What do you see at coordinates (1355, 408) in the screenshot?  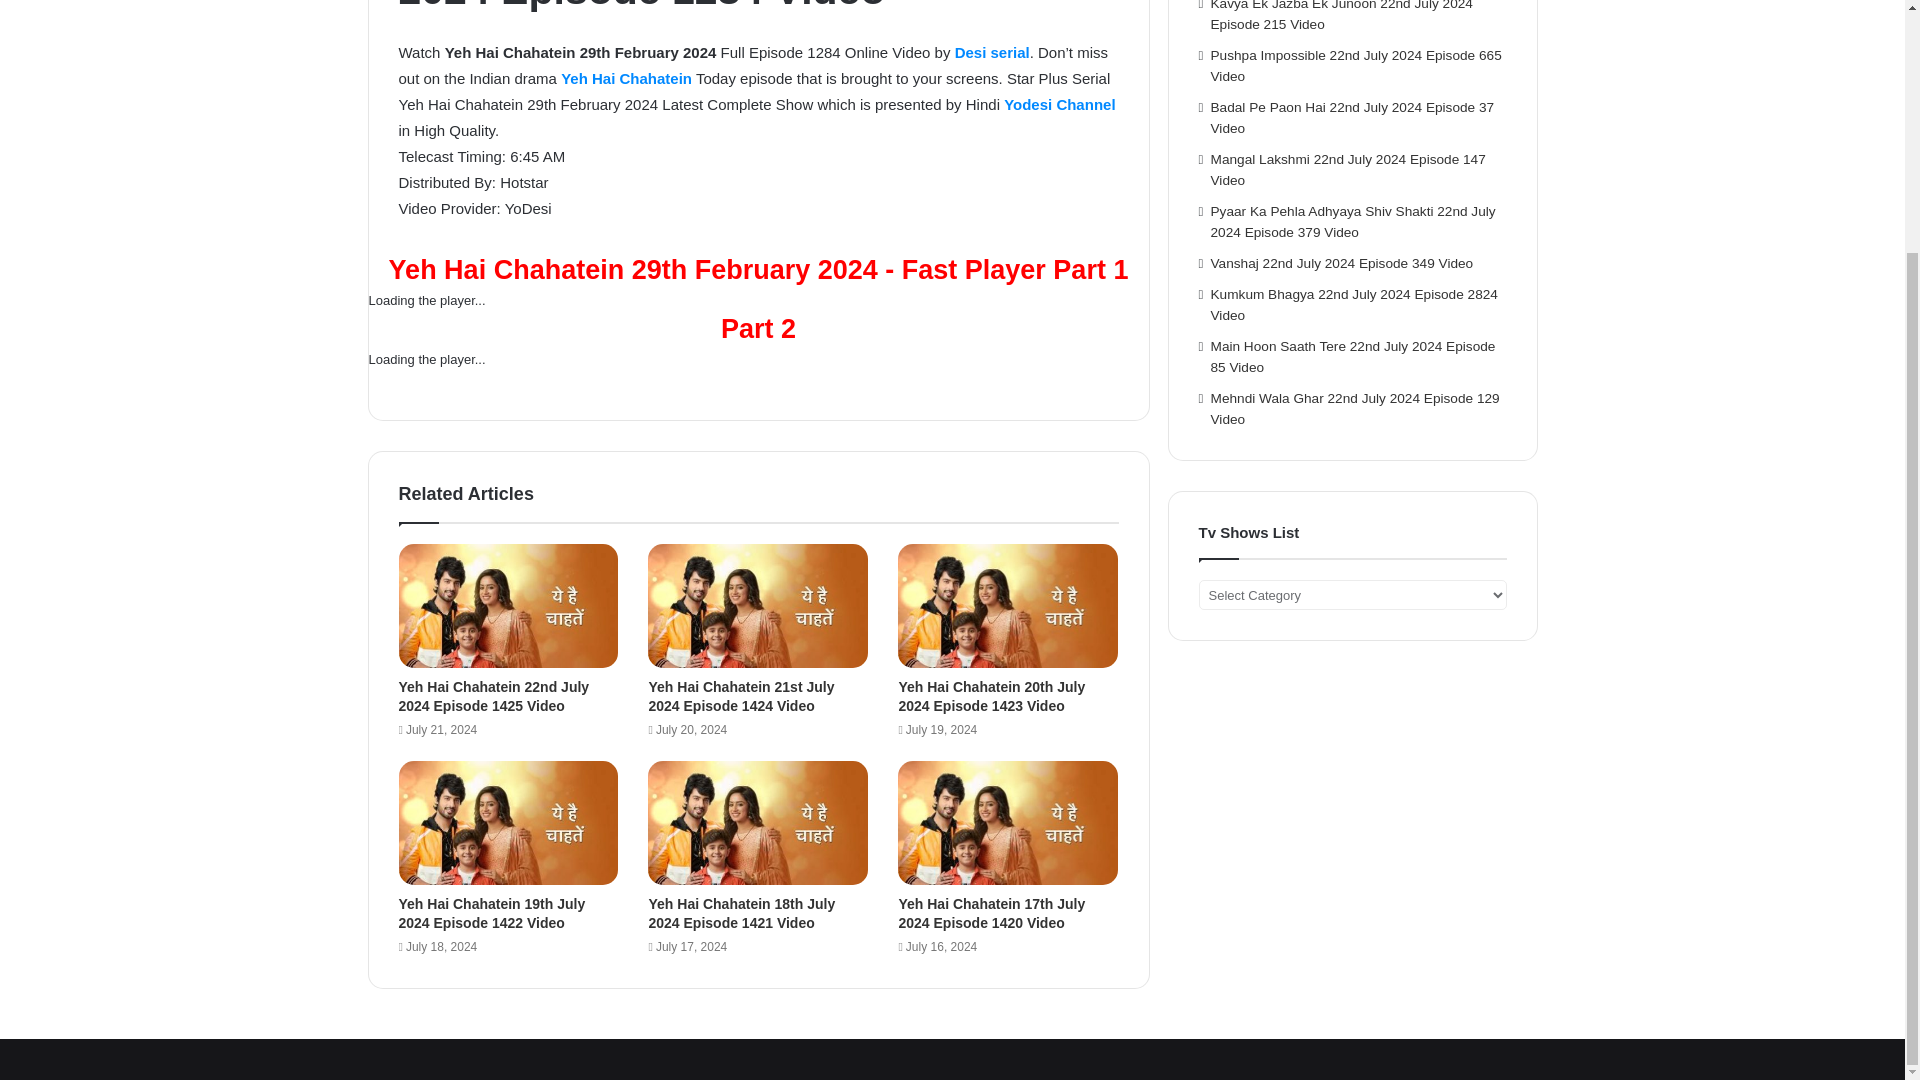 I see `Mehndi Wala Ghar 22nd July 2024 Episode 129 Video` at bounding box center [1355, 408].